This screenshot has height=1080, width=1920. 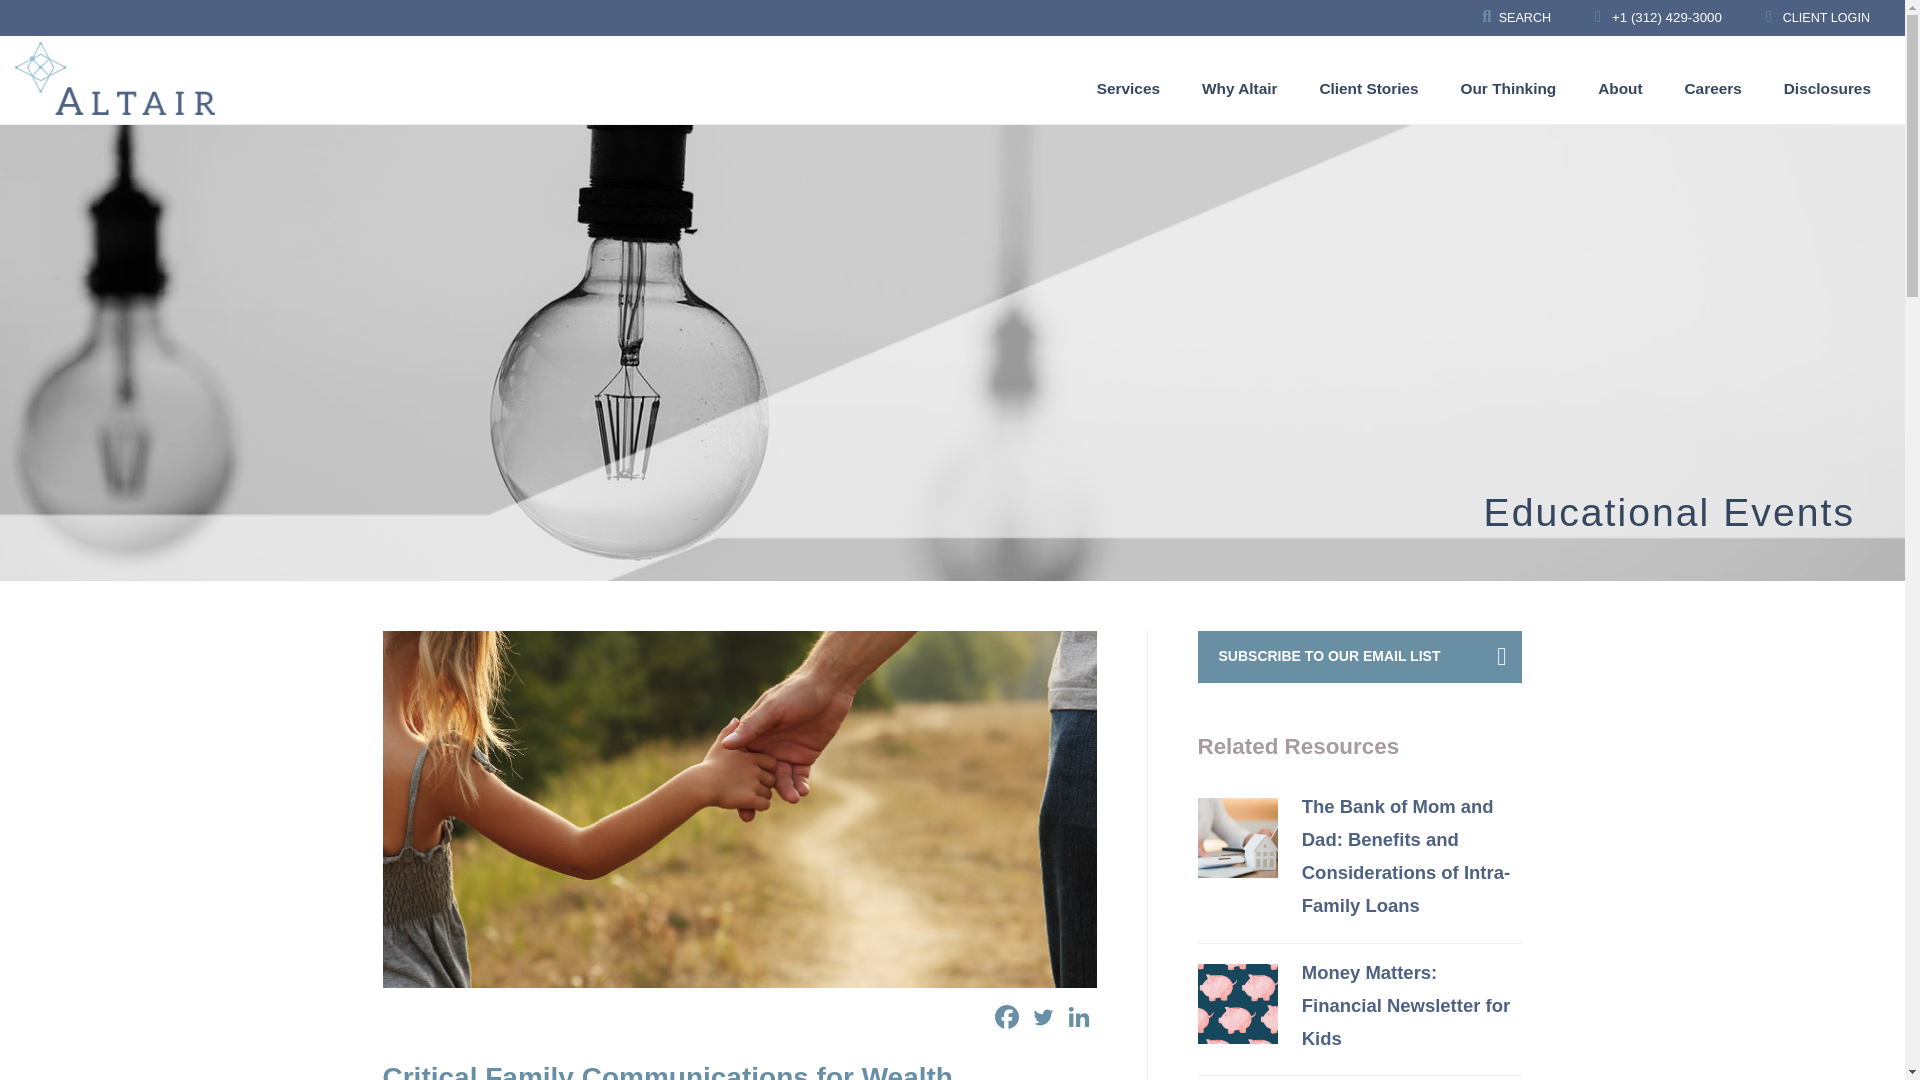 I want to click on Why Altair, so click(x=1239, y=88).